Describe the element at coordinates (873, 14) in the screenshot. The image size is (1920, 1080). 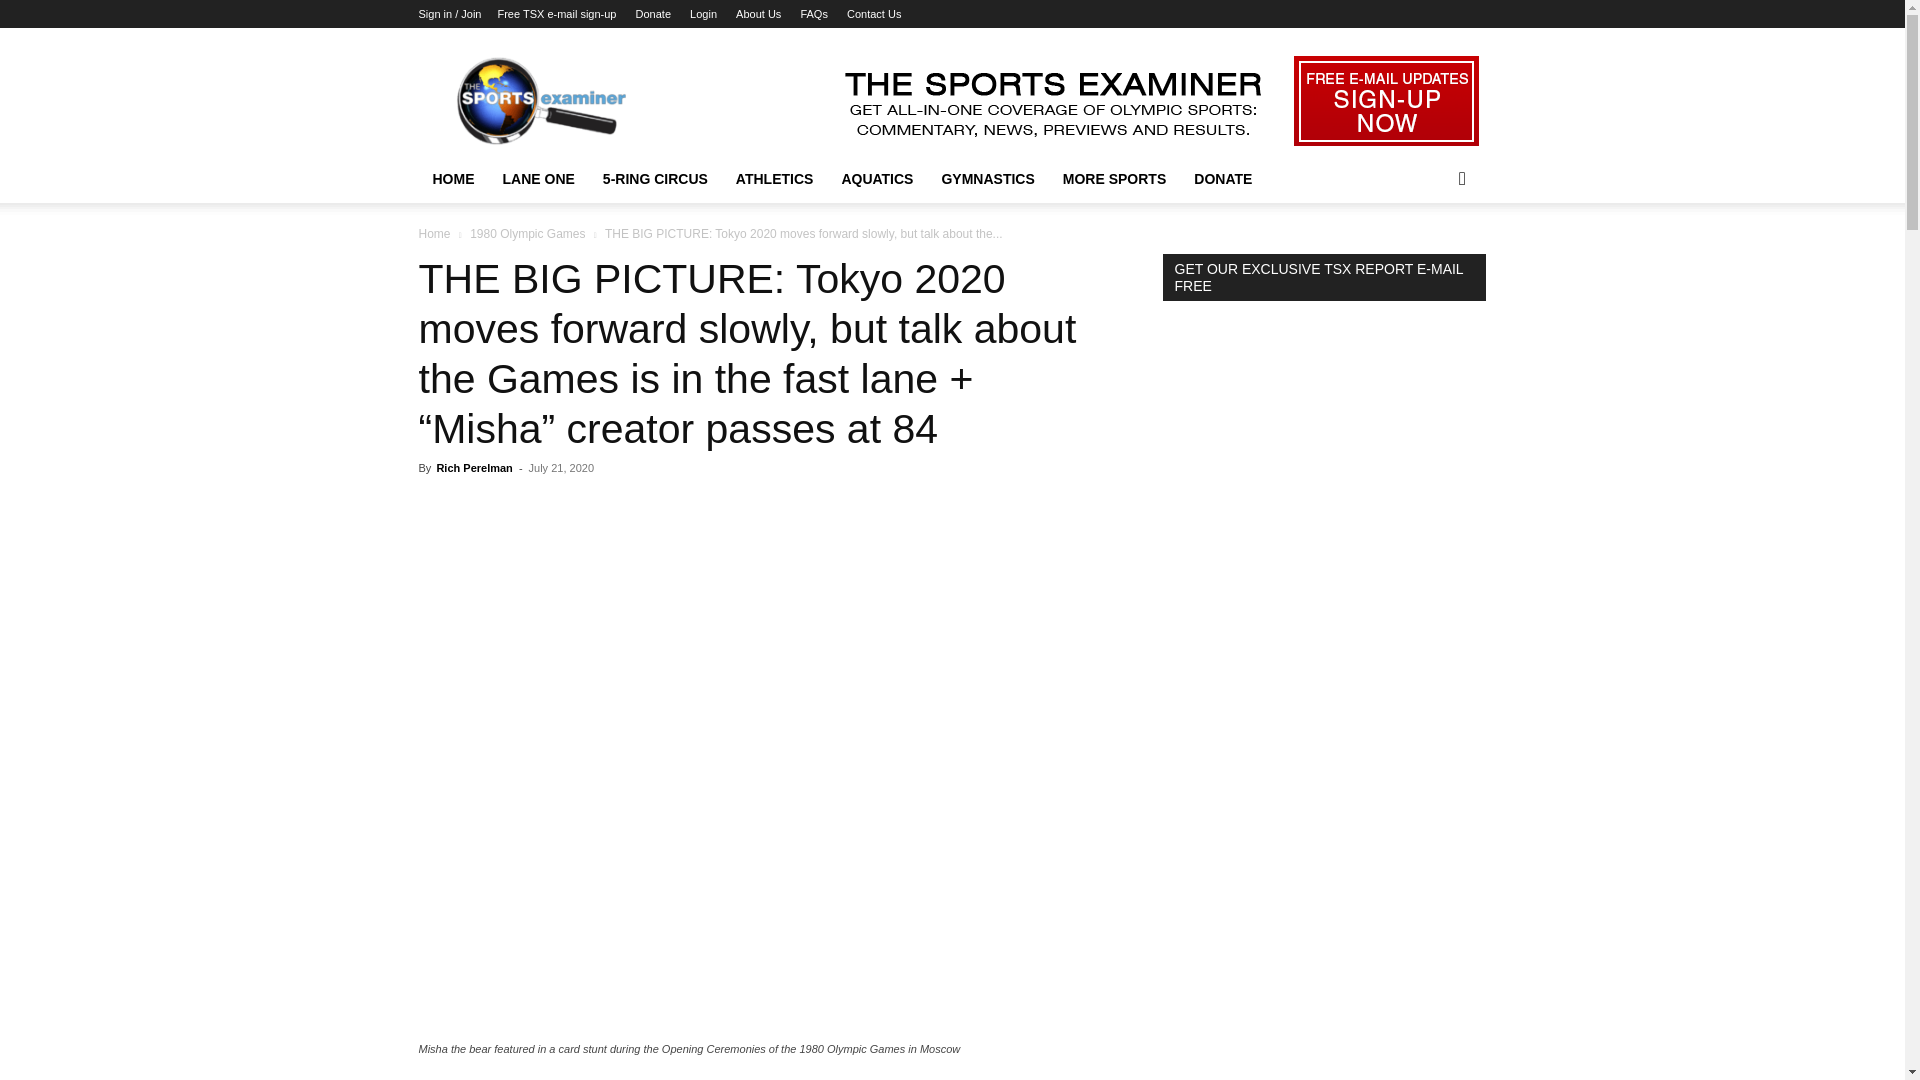
I see `Contact Us` at that location.